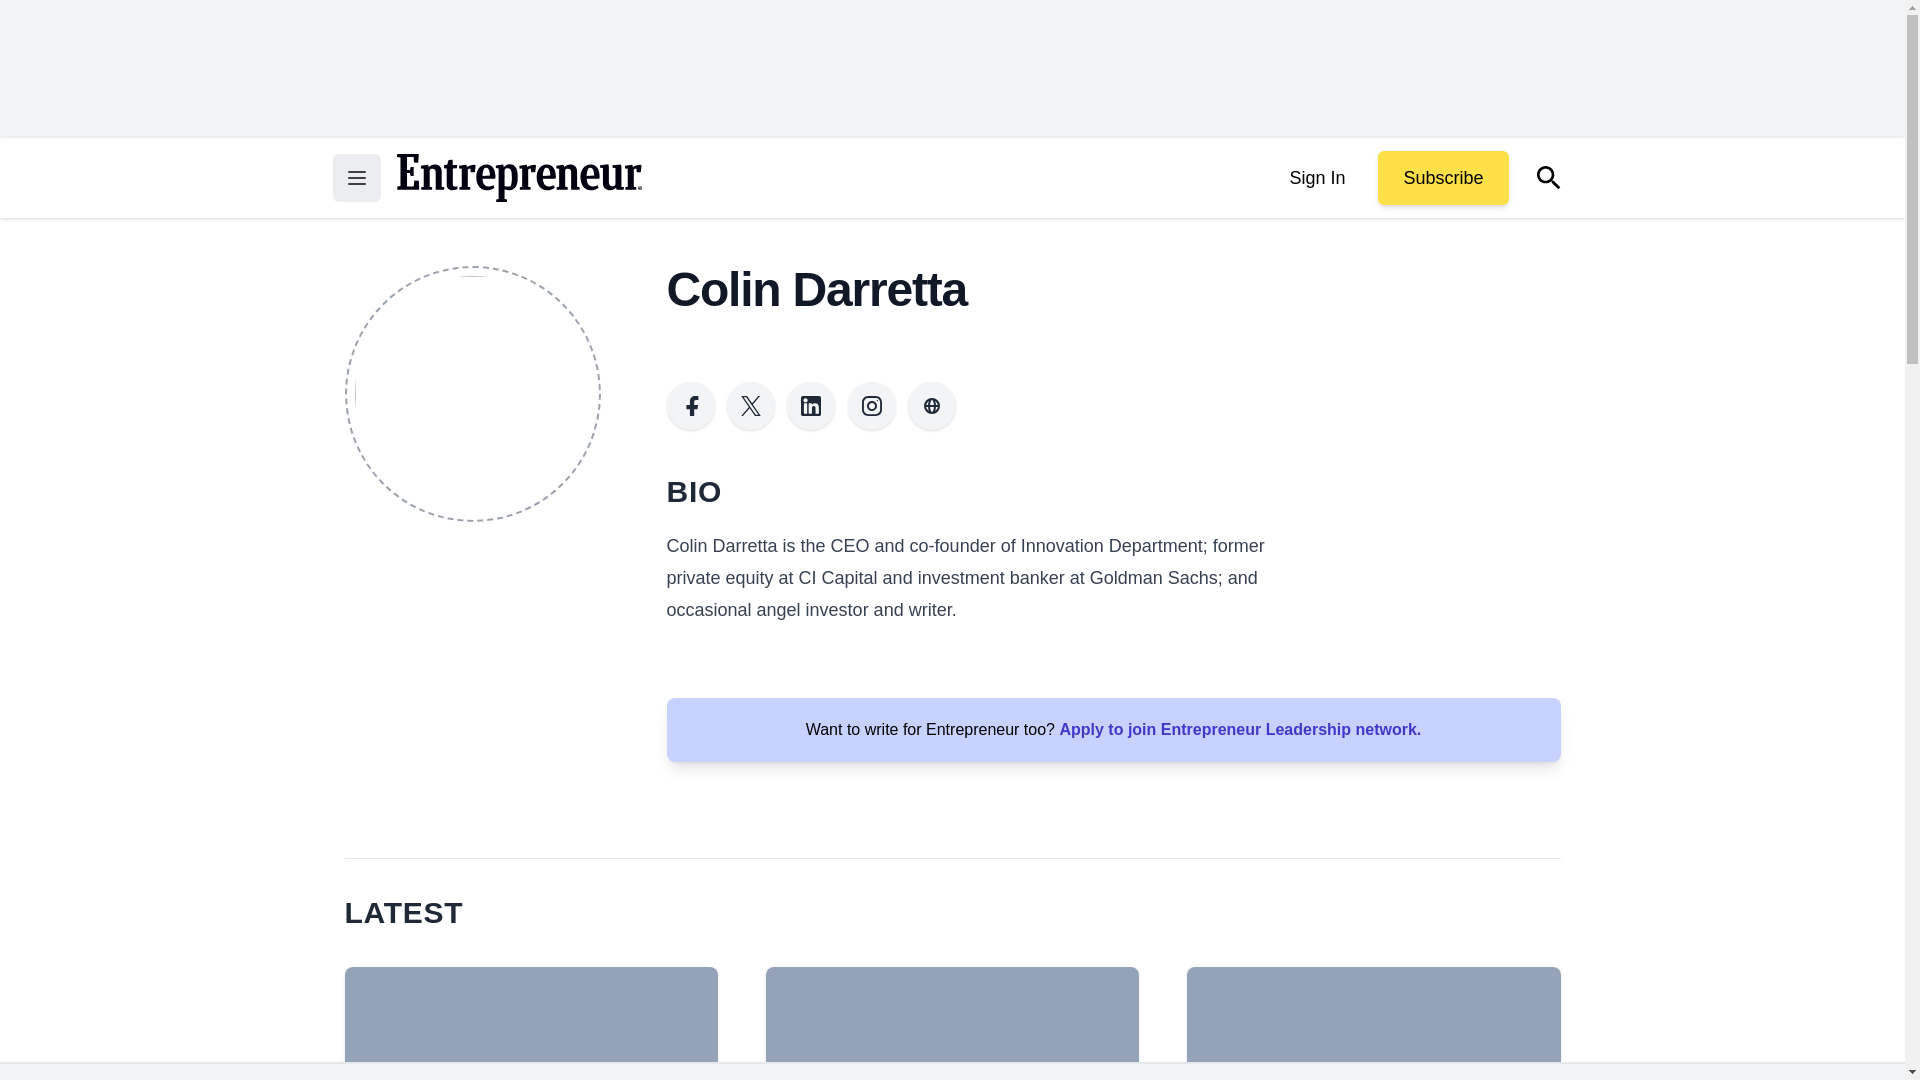 This screenshot has height=1080, width=1920. Describe the element at coordinates (518, 178) in the screenshot. I see `Return to the home page` at that location.